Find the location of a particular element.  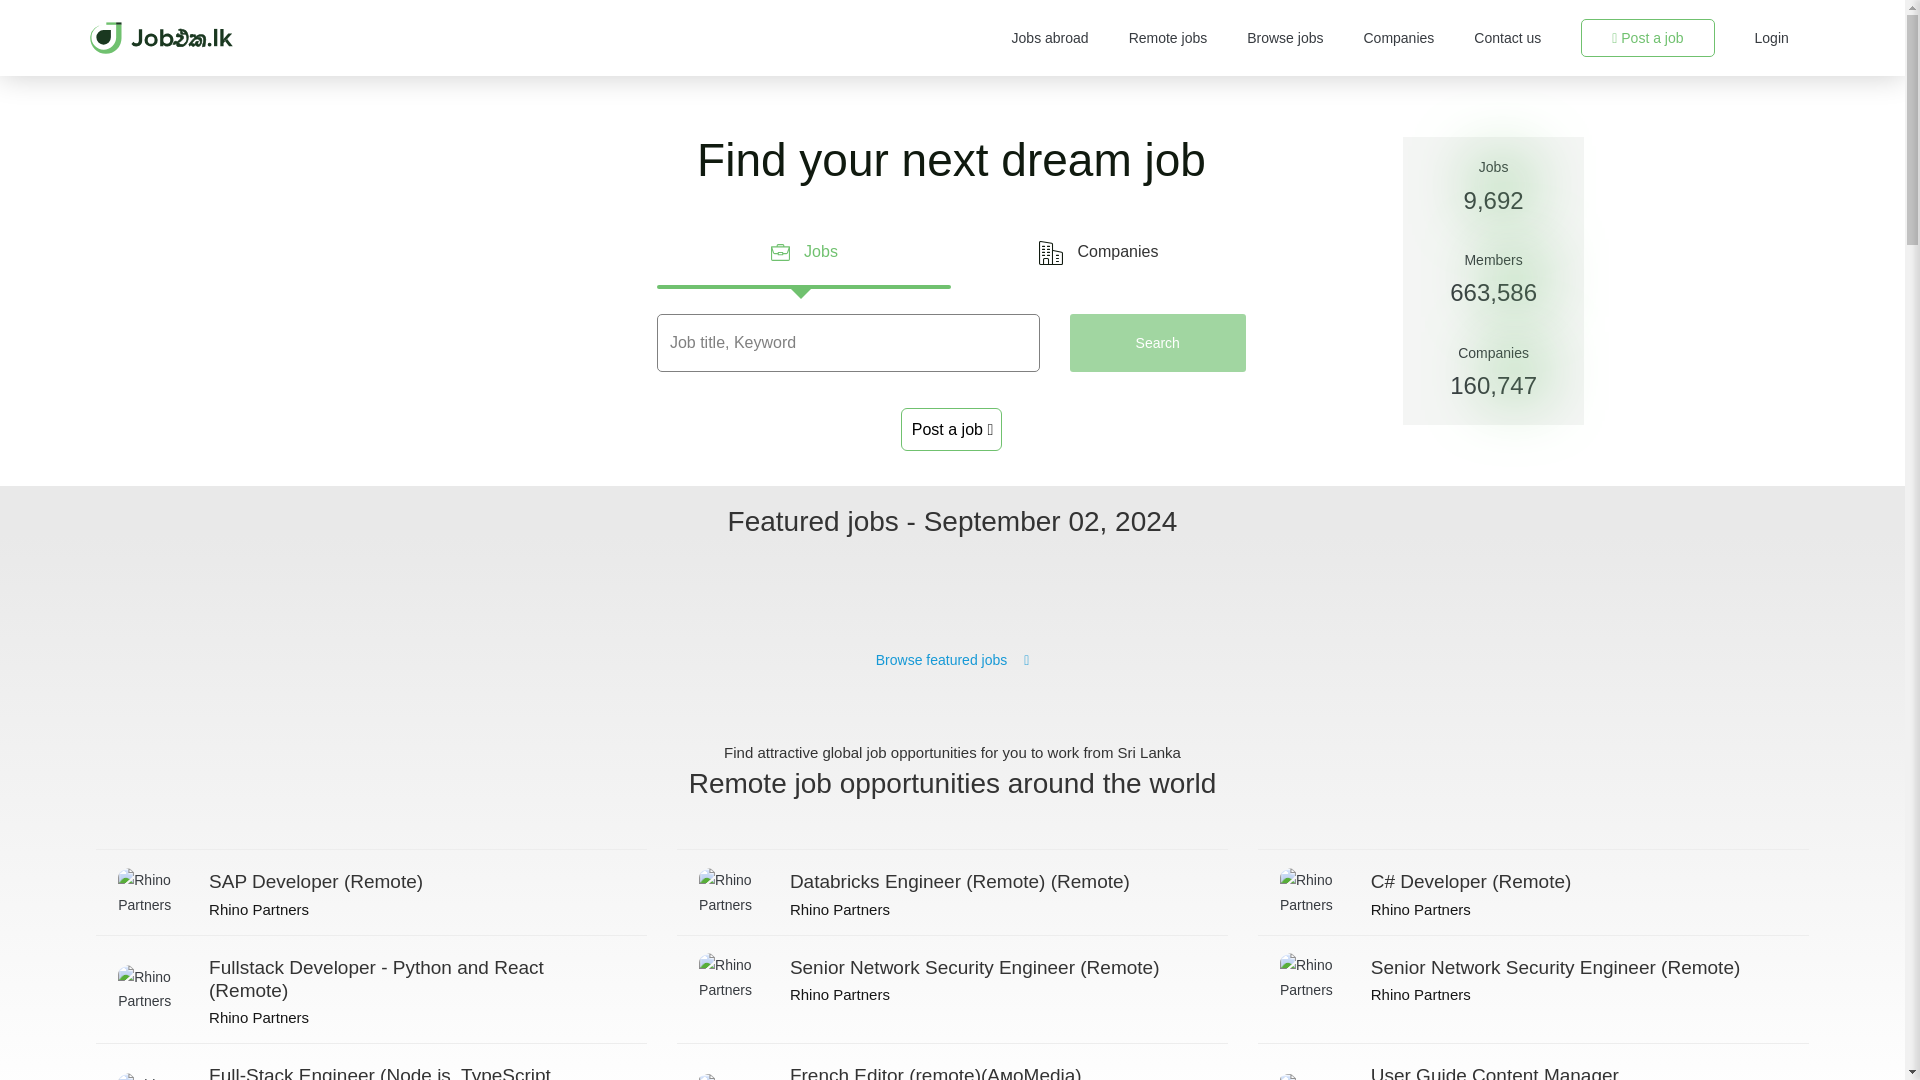

Companies is located at coordinates (1099, 252).